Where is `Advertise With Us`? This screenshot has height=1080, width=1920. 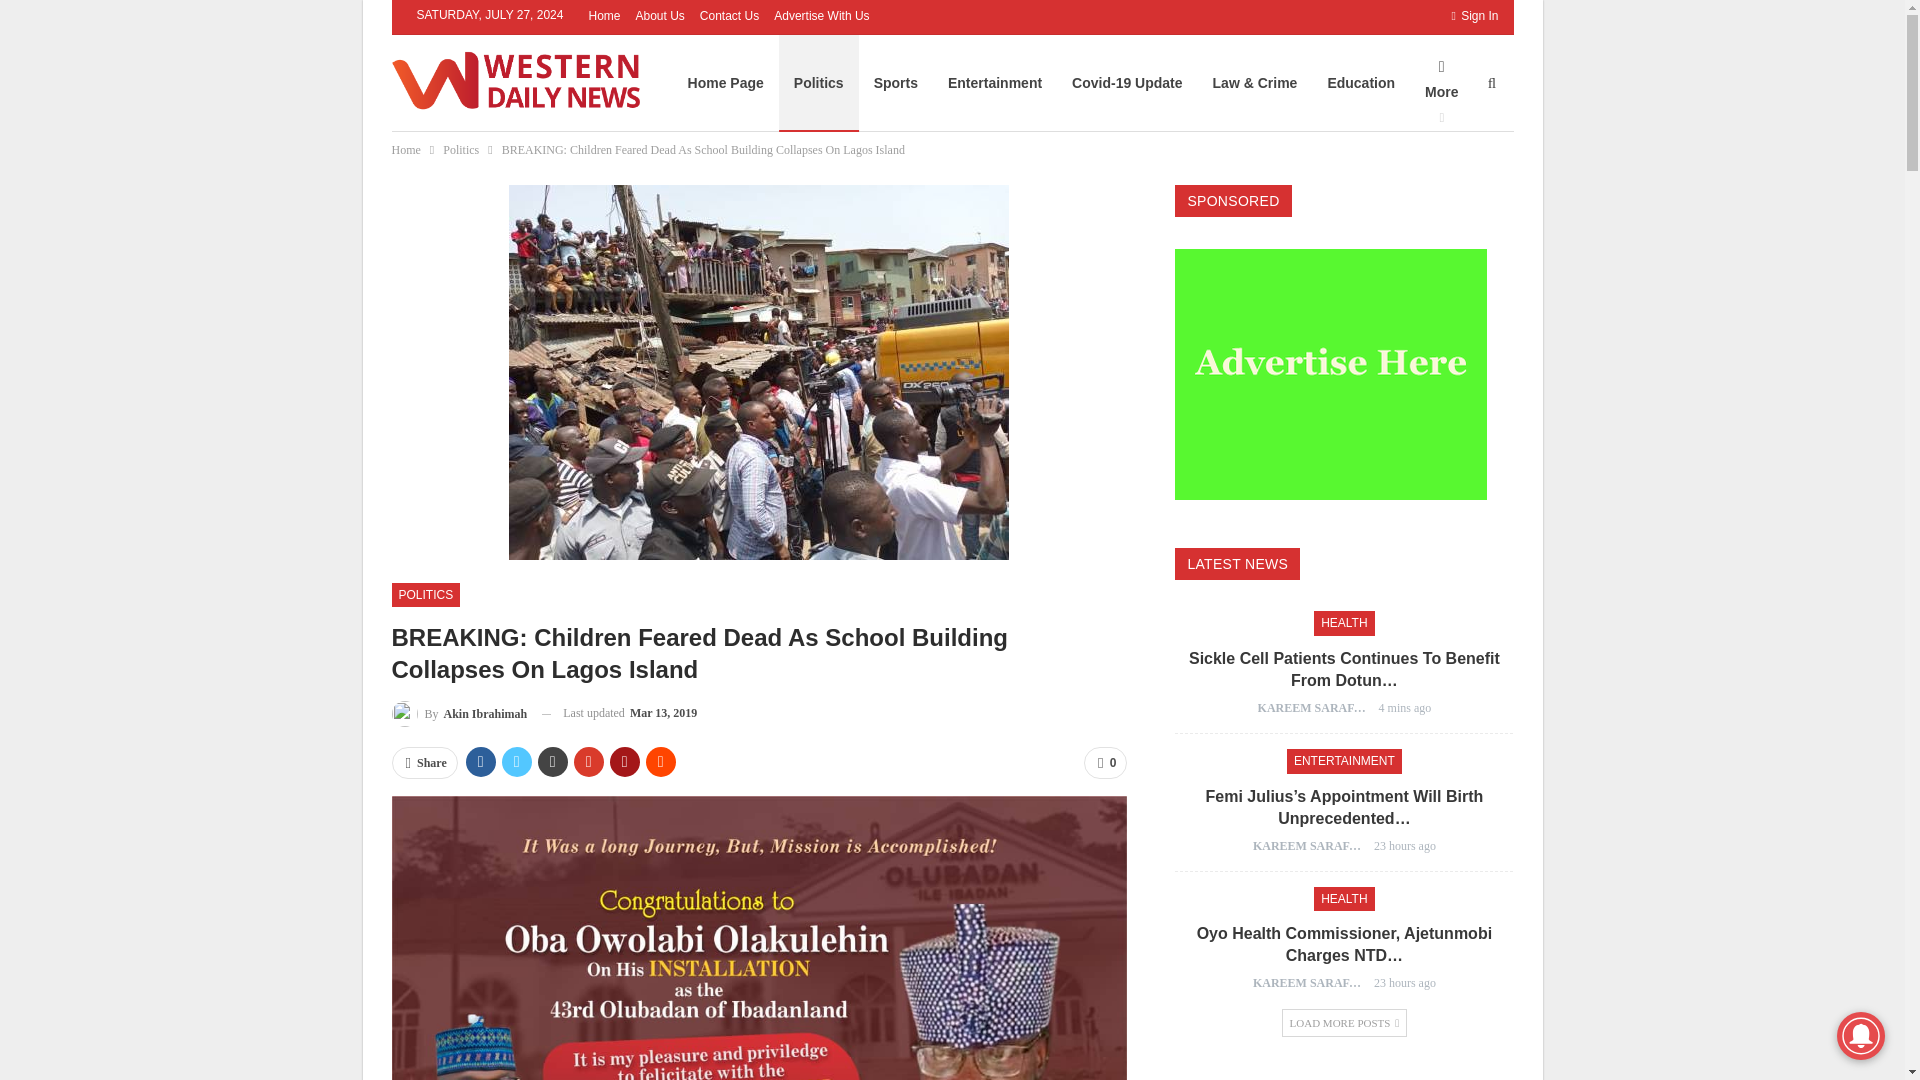
Advertise With Us is located at coordinates (821, 15).